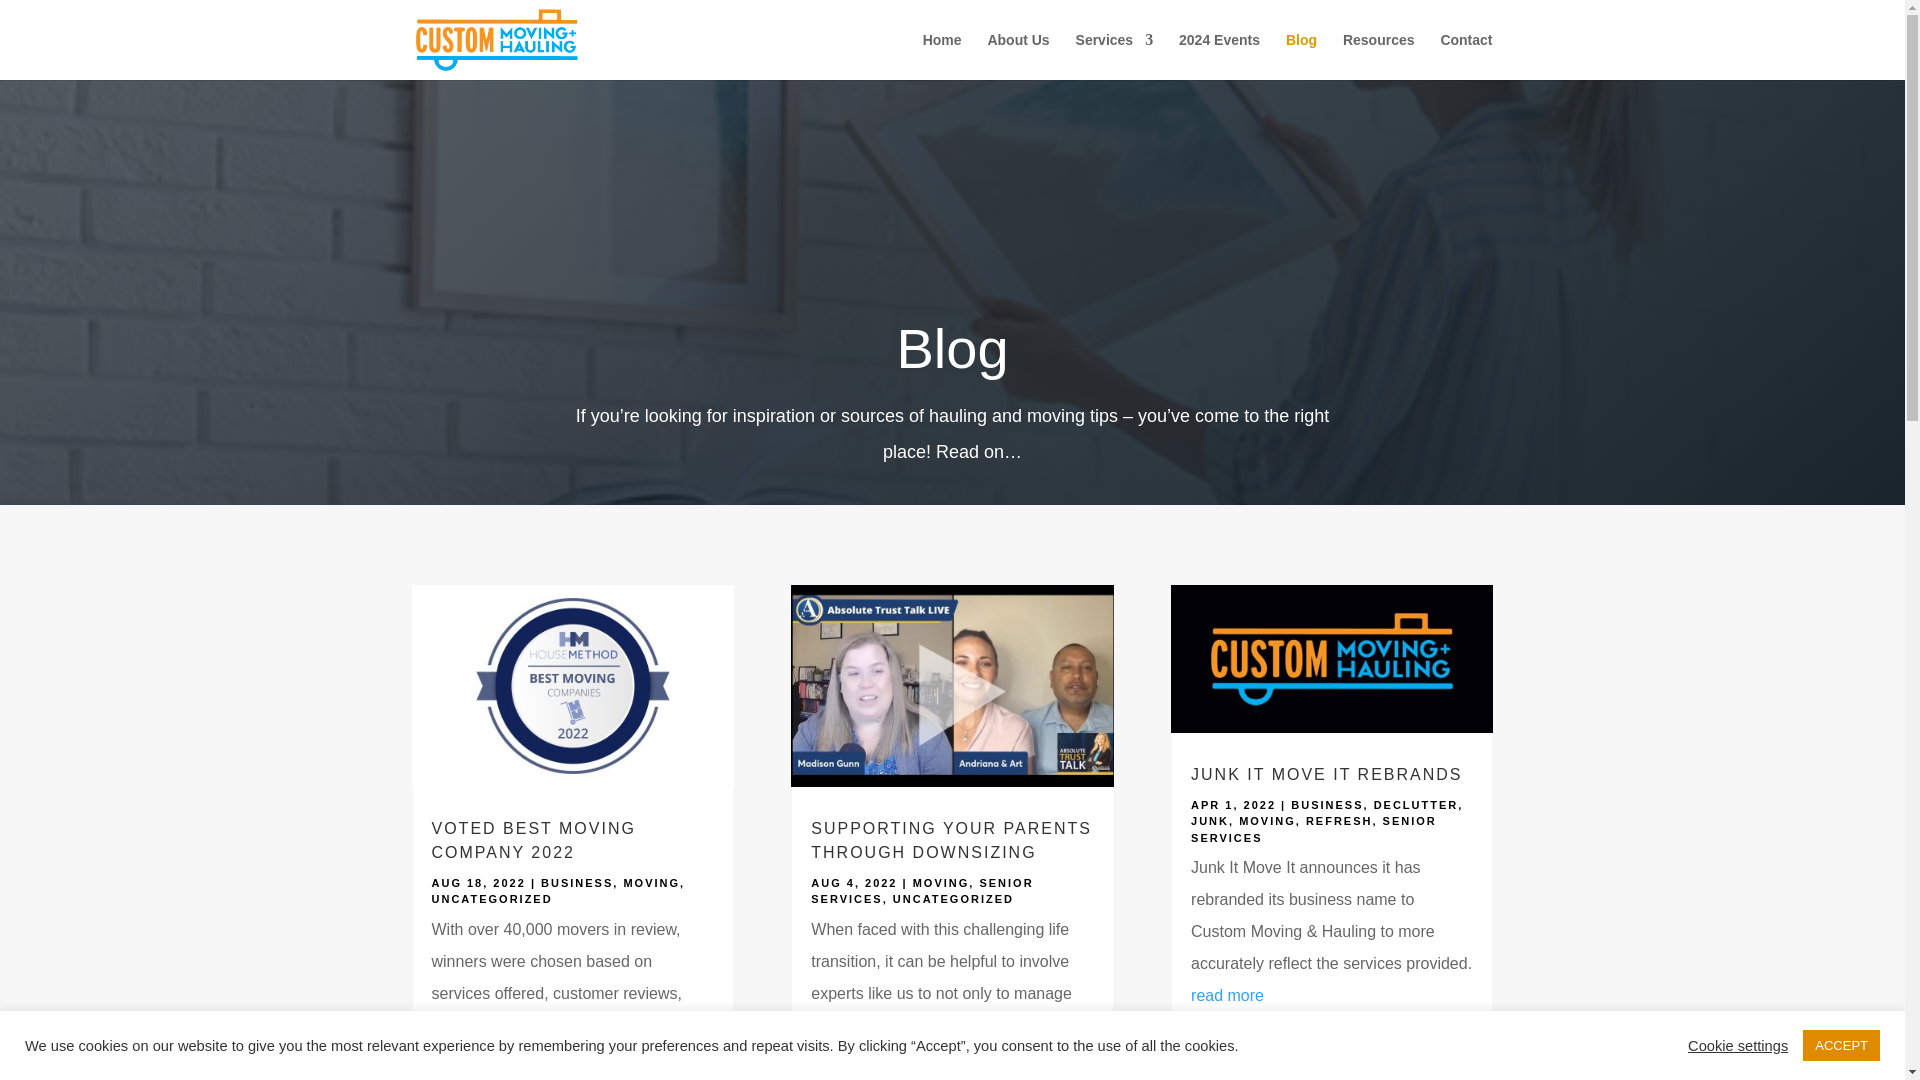 The width and height of the screenshot is (1920, 1080). I want to click on read more, so click(468, 1056).